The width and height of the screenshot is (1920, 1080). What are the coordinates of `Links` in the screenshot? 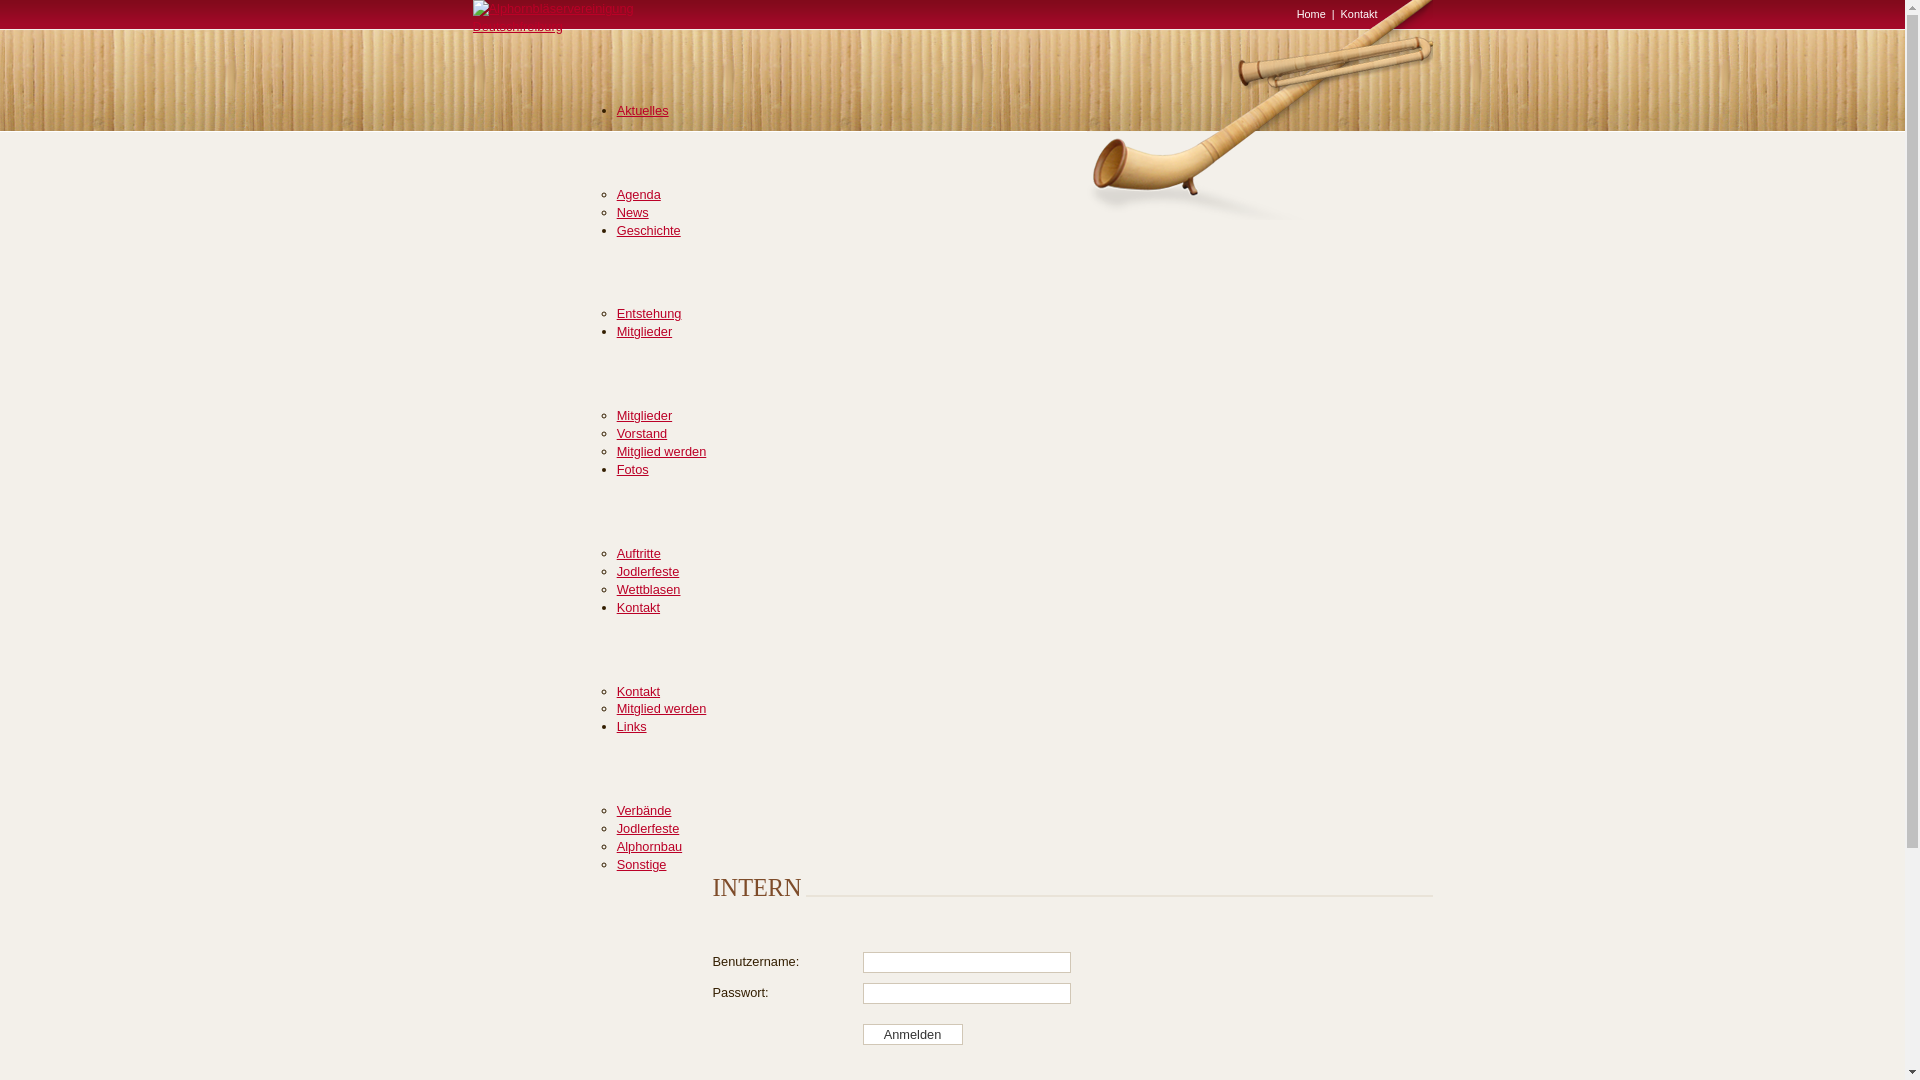 It's located at (632, 726).